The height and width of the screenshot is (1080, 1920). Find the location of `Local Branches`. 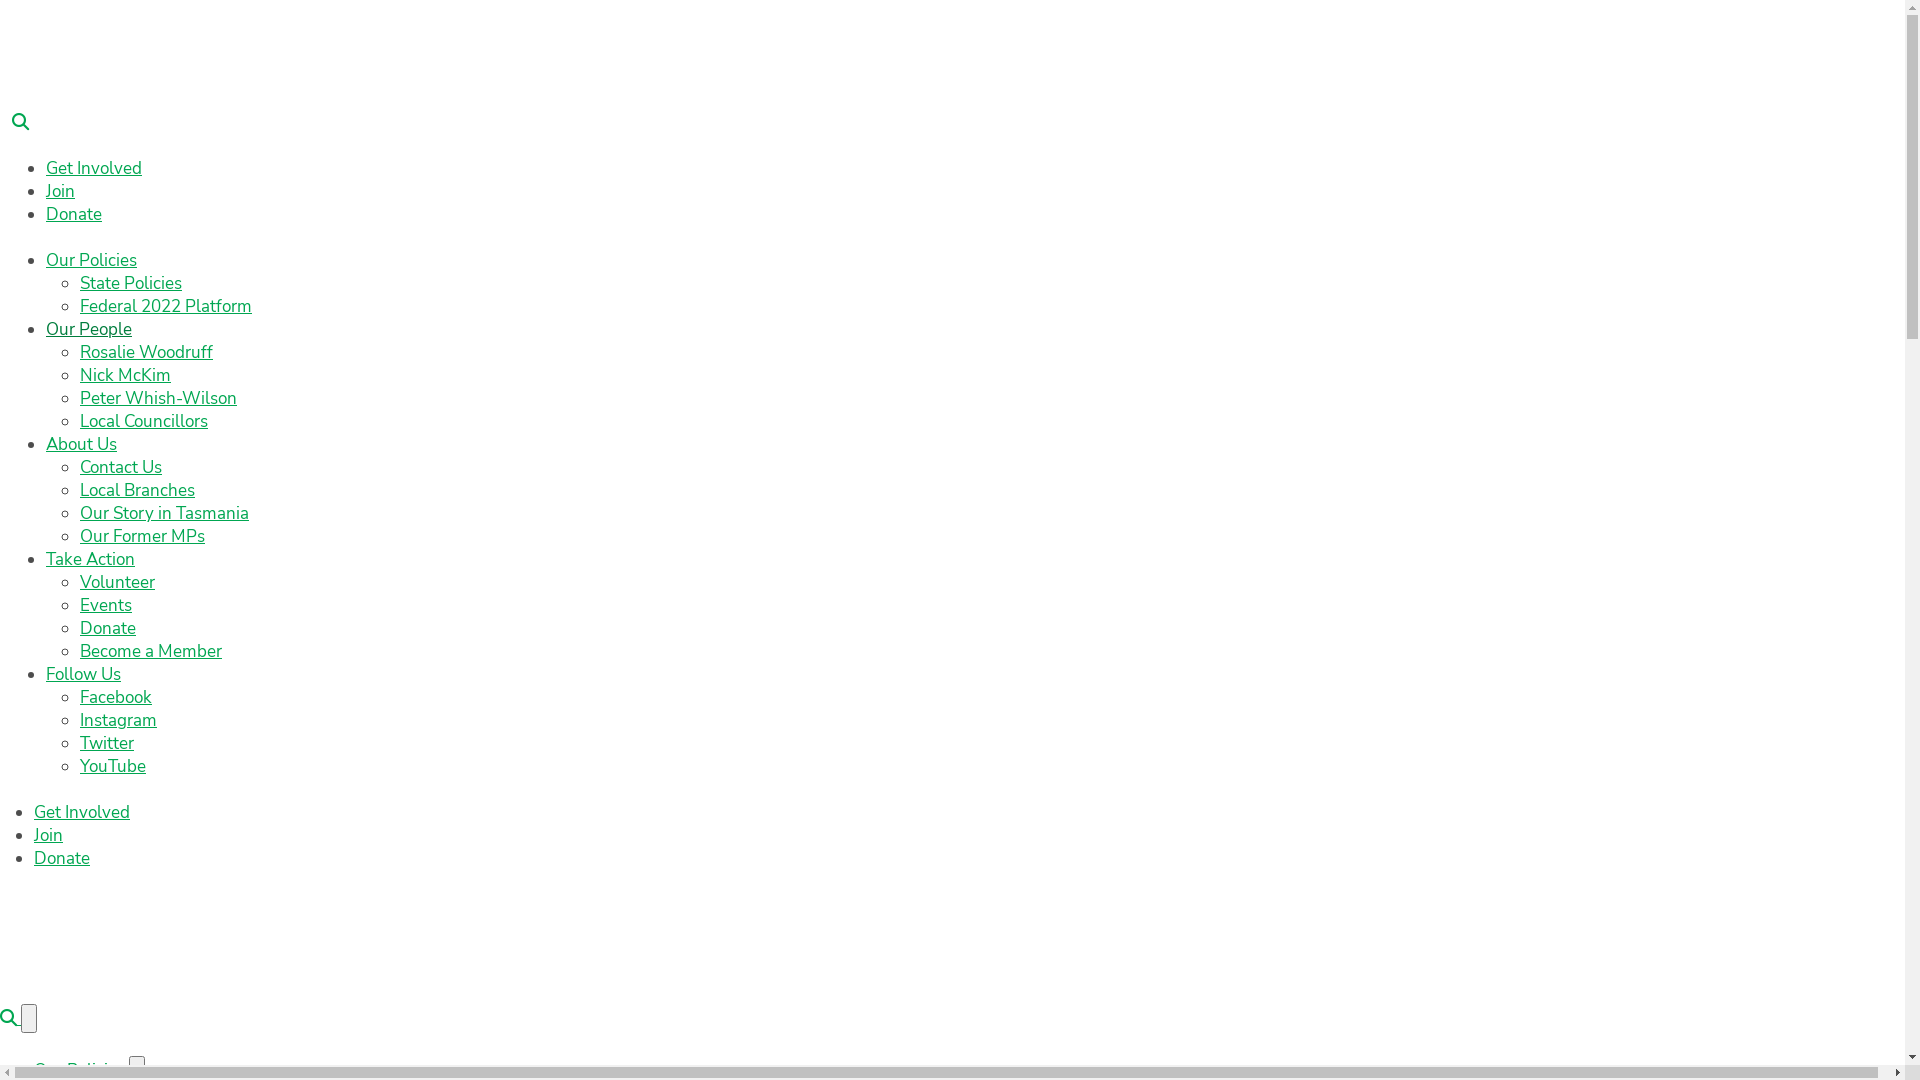

Local Branches is located at coordinates (138, 490).